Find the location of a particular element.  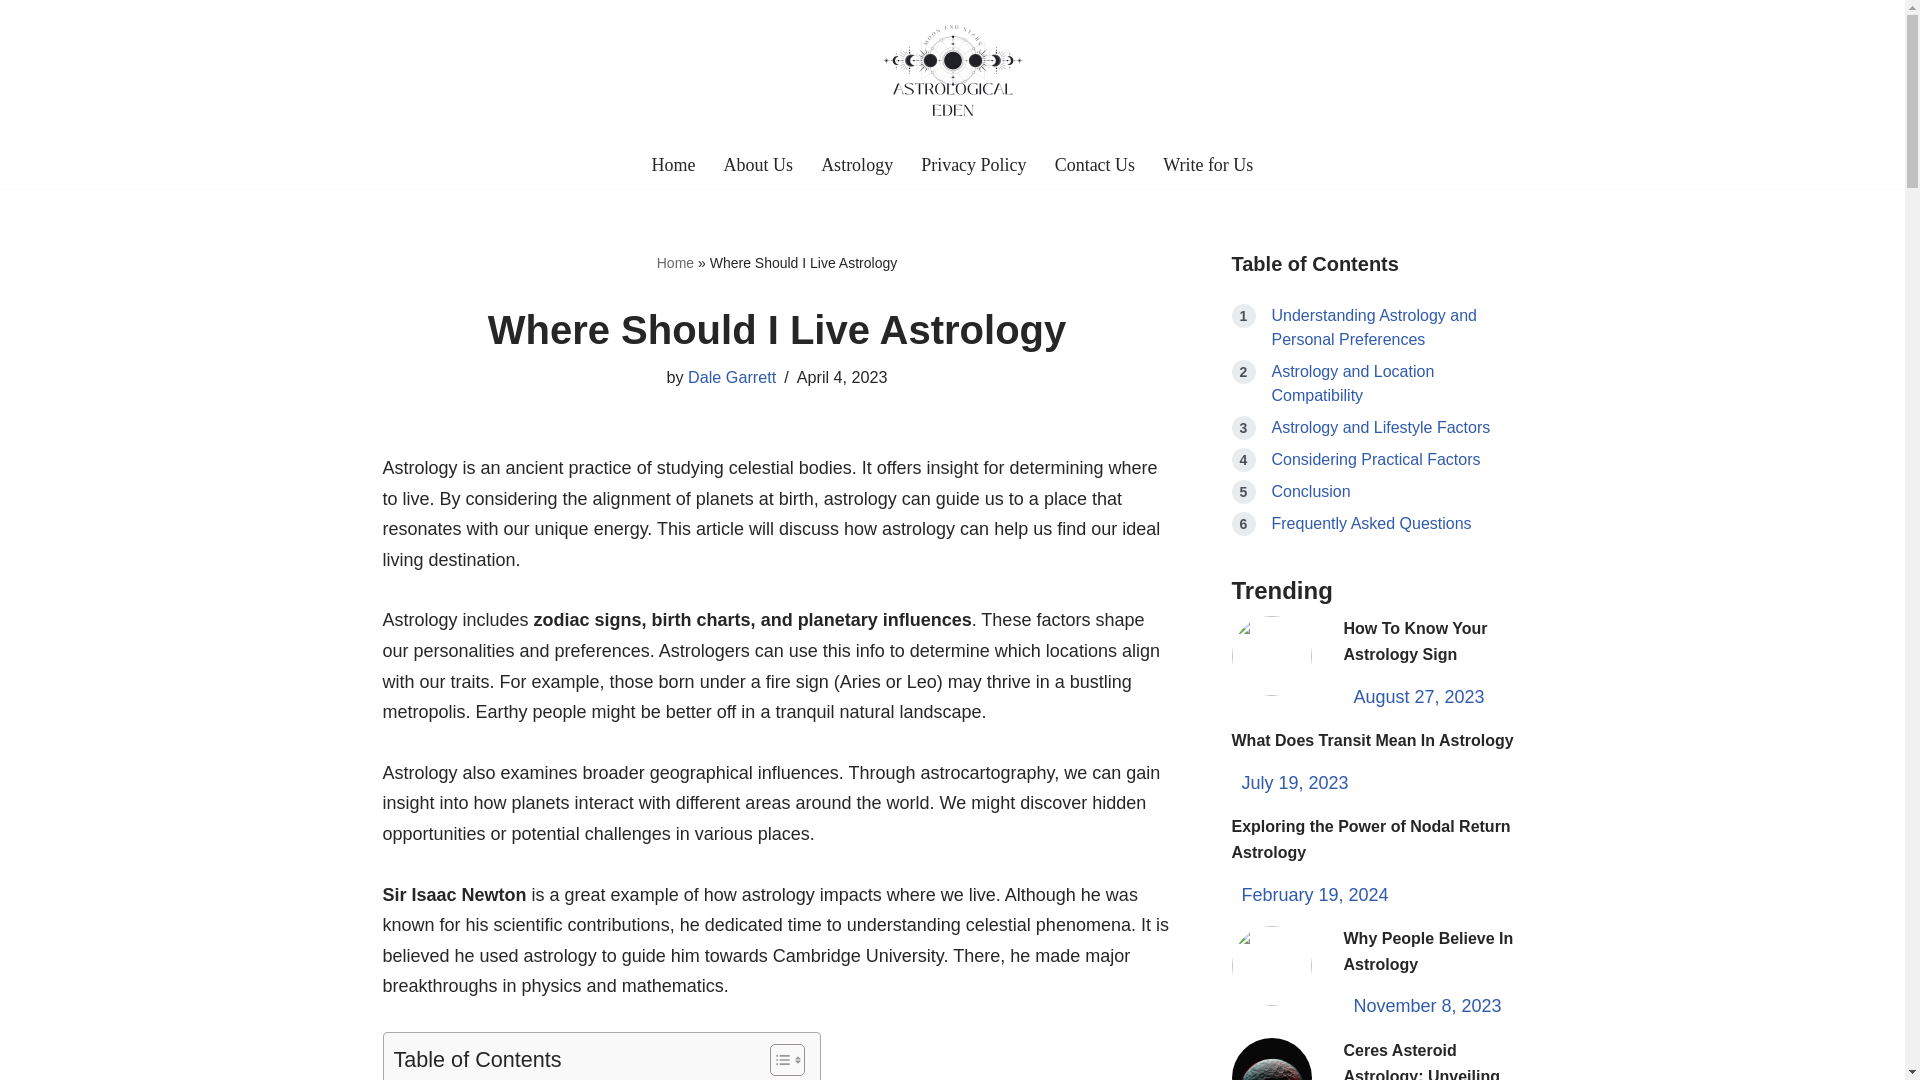

Home is located at coordinates (674, 165).